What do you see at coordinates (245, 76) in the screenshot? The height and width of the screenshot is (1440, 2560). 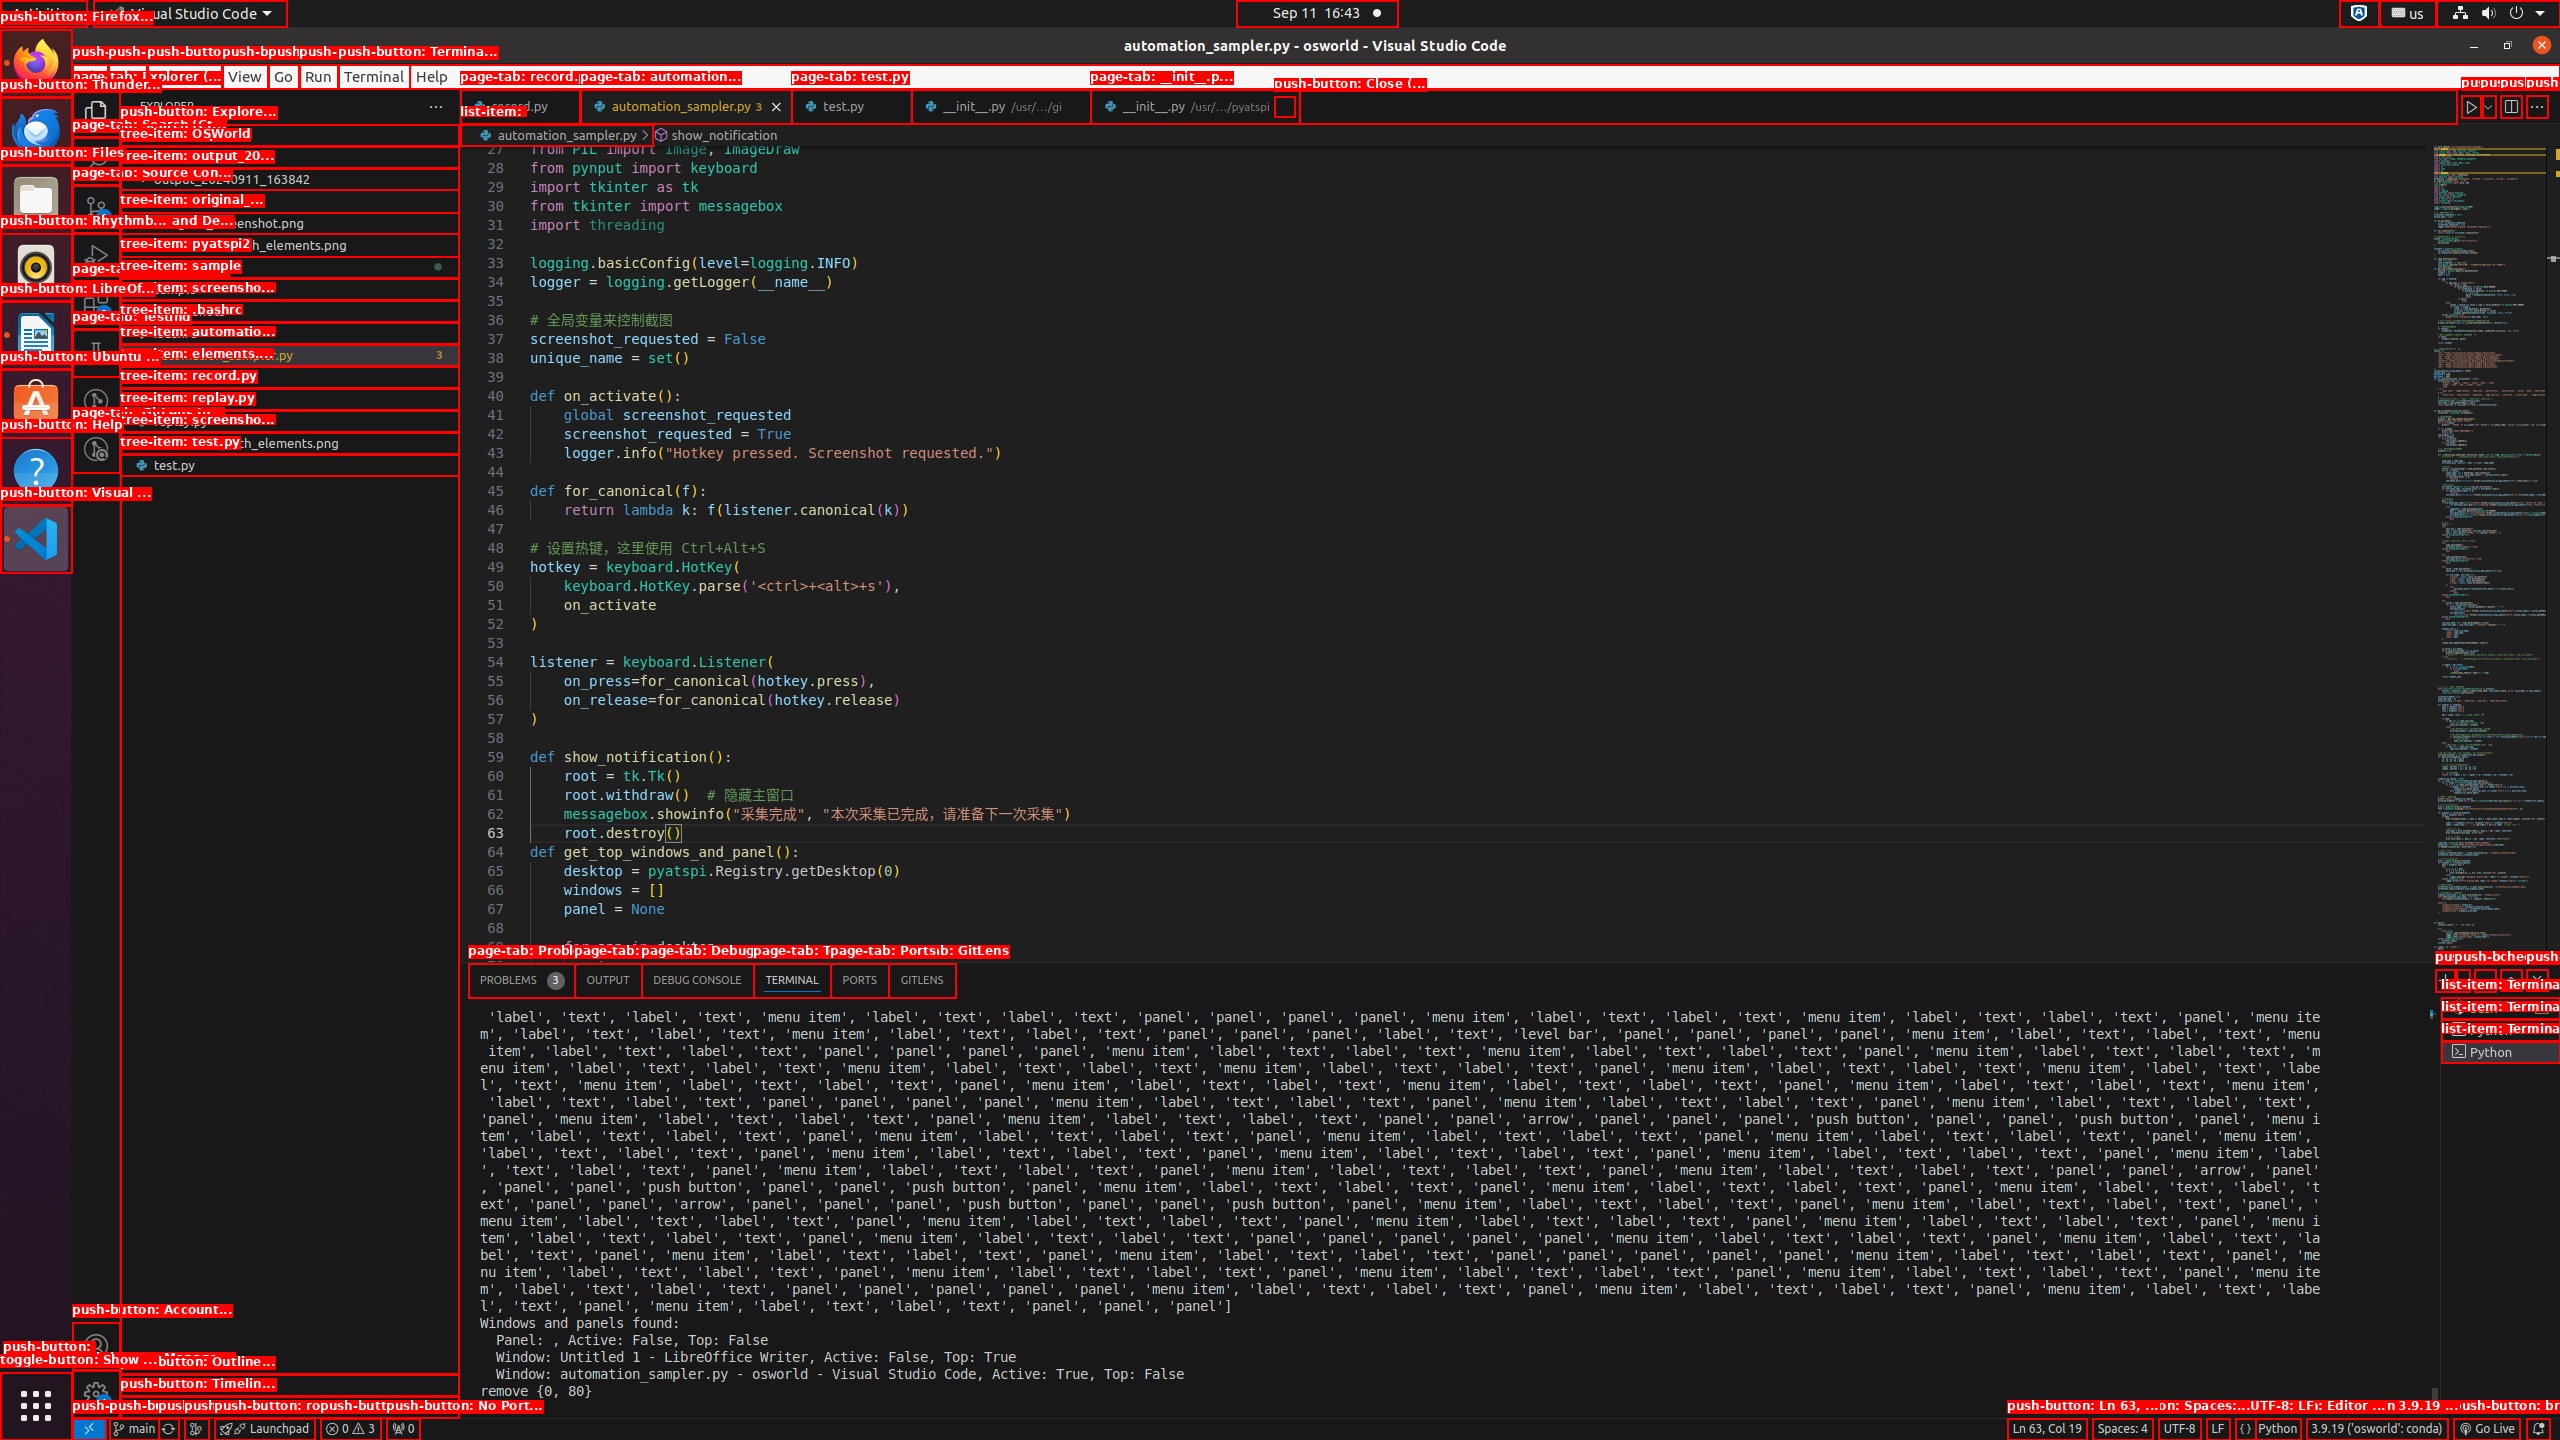 I see `View` at bounding box center [245, 76].